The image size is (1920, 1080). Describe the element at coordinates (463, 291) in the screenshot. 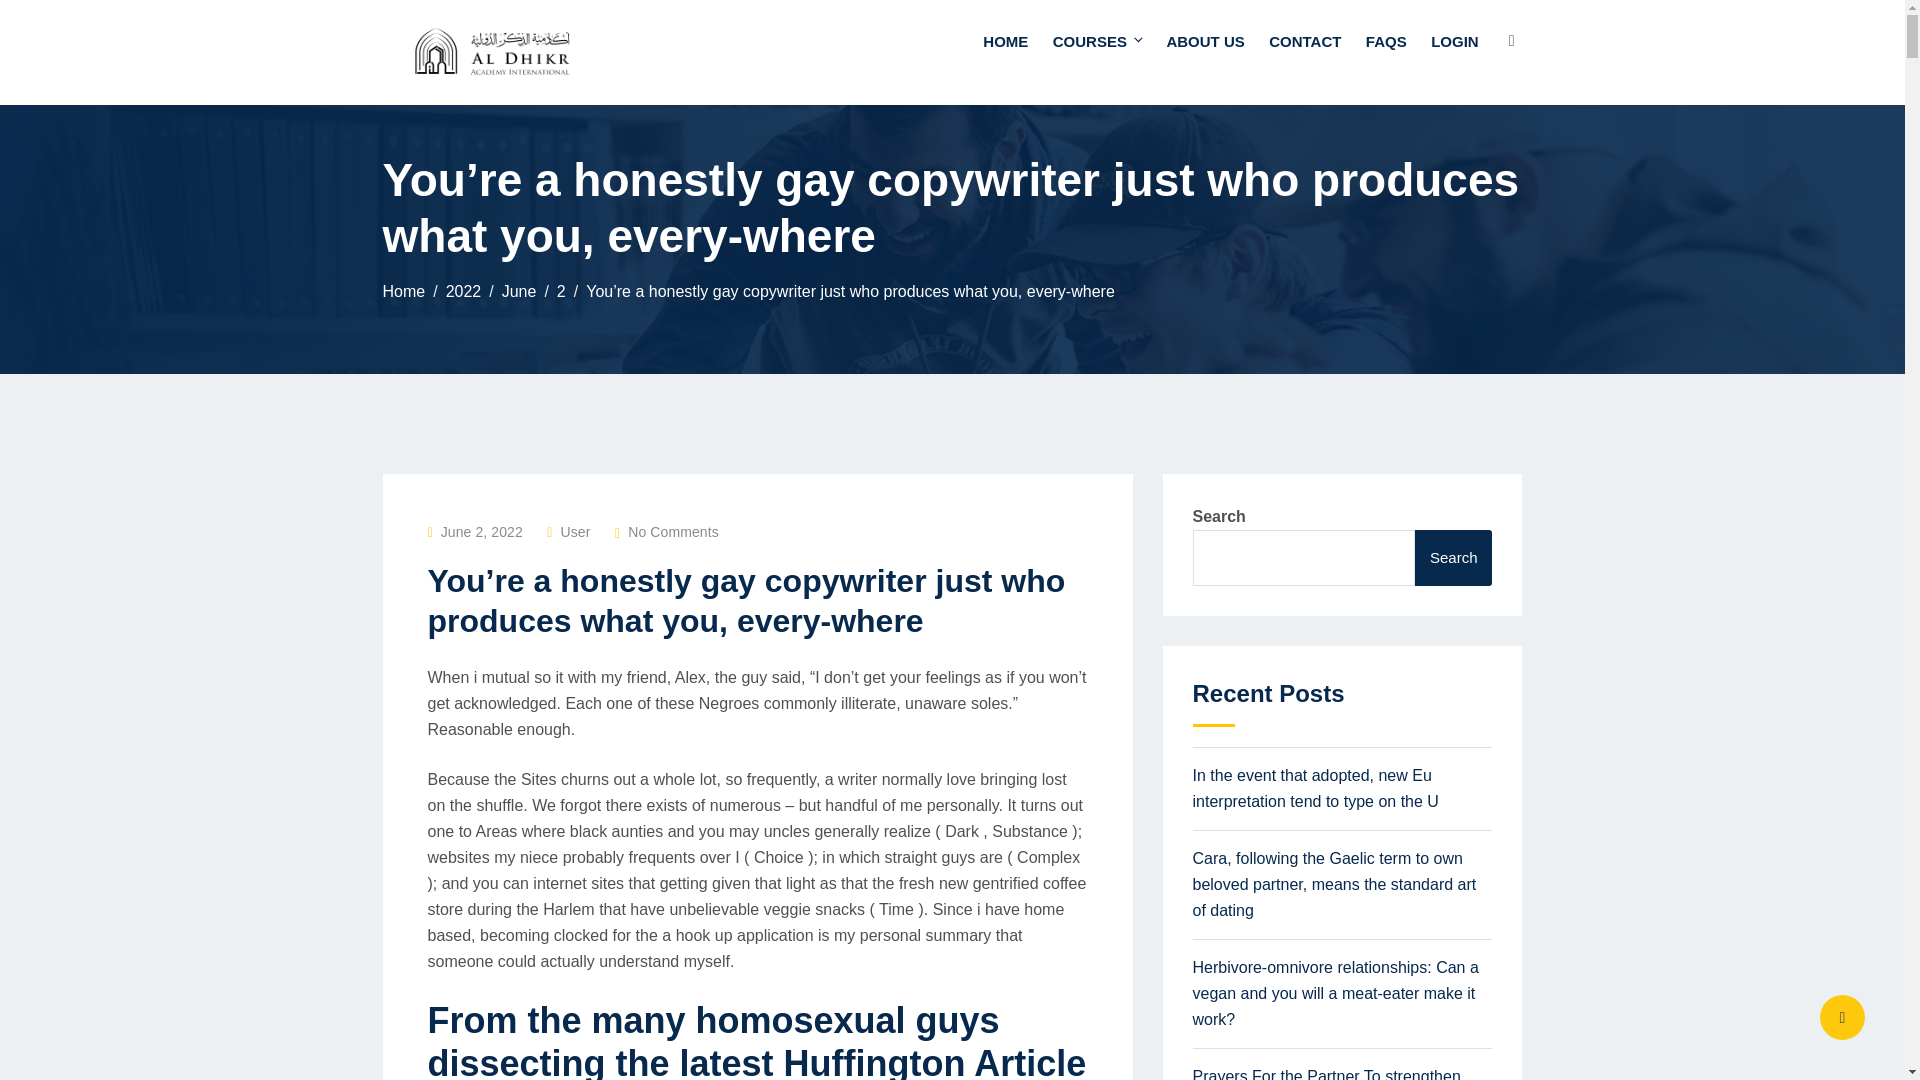

I see `2022` at that location.